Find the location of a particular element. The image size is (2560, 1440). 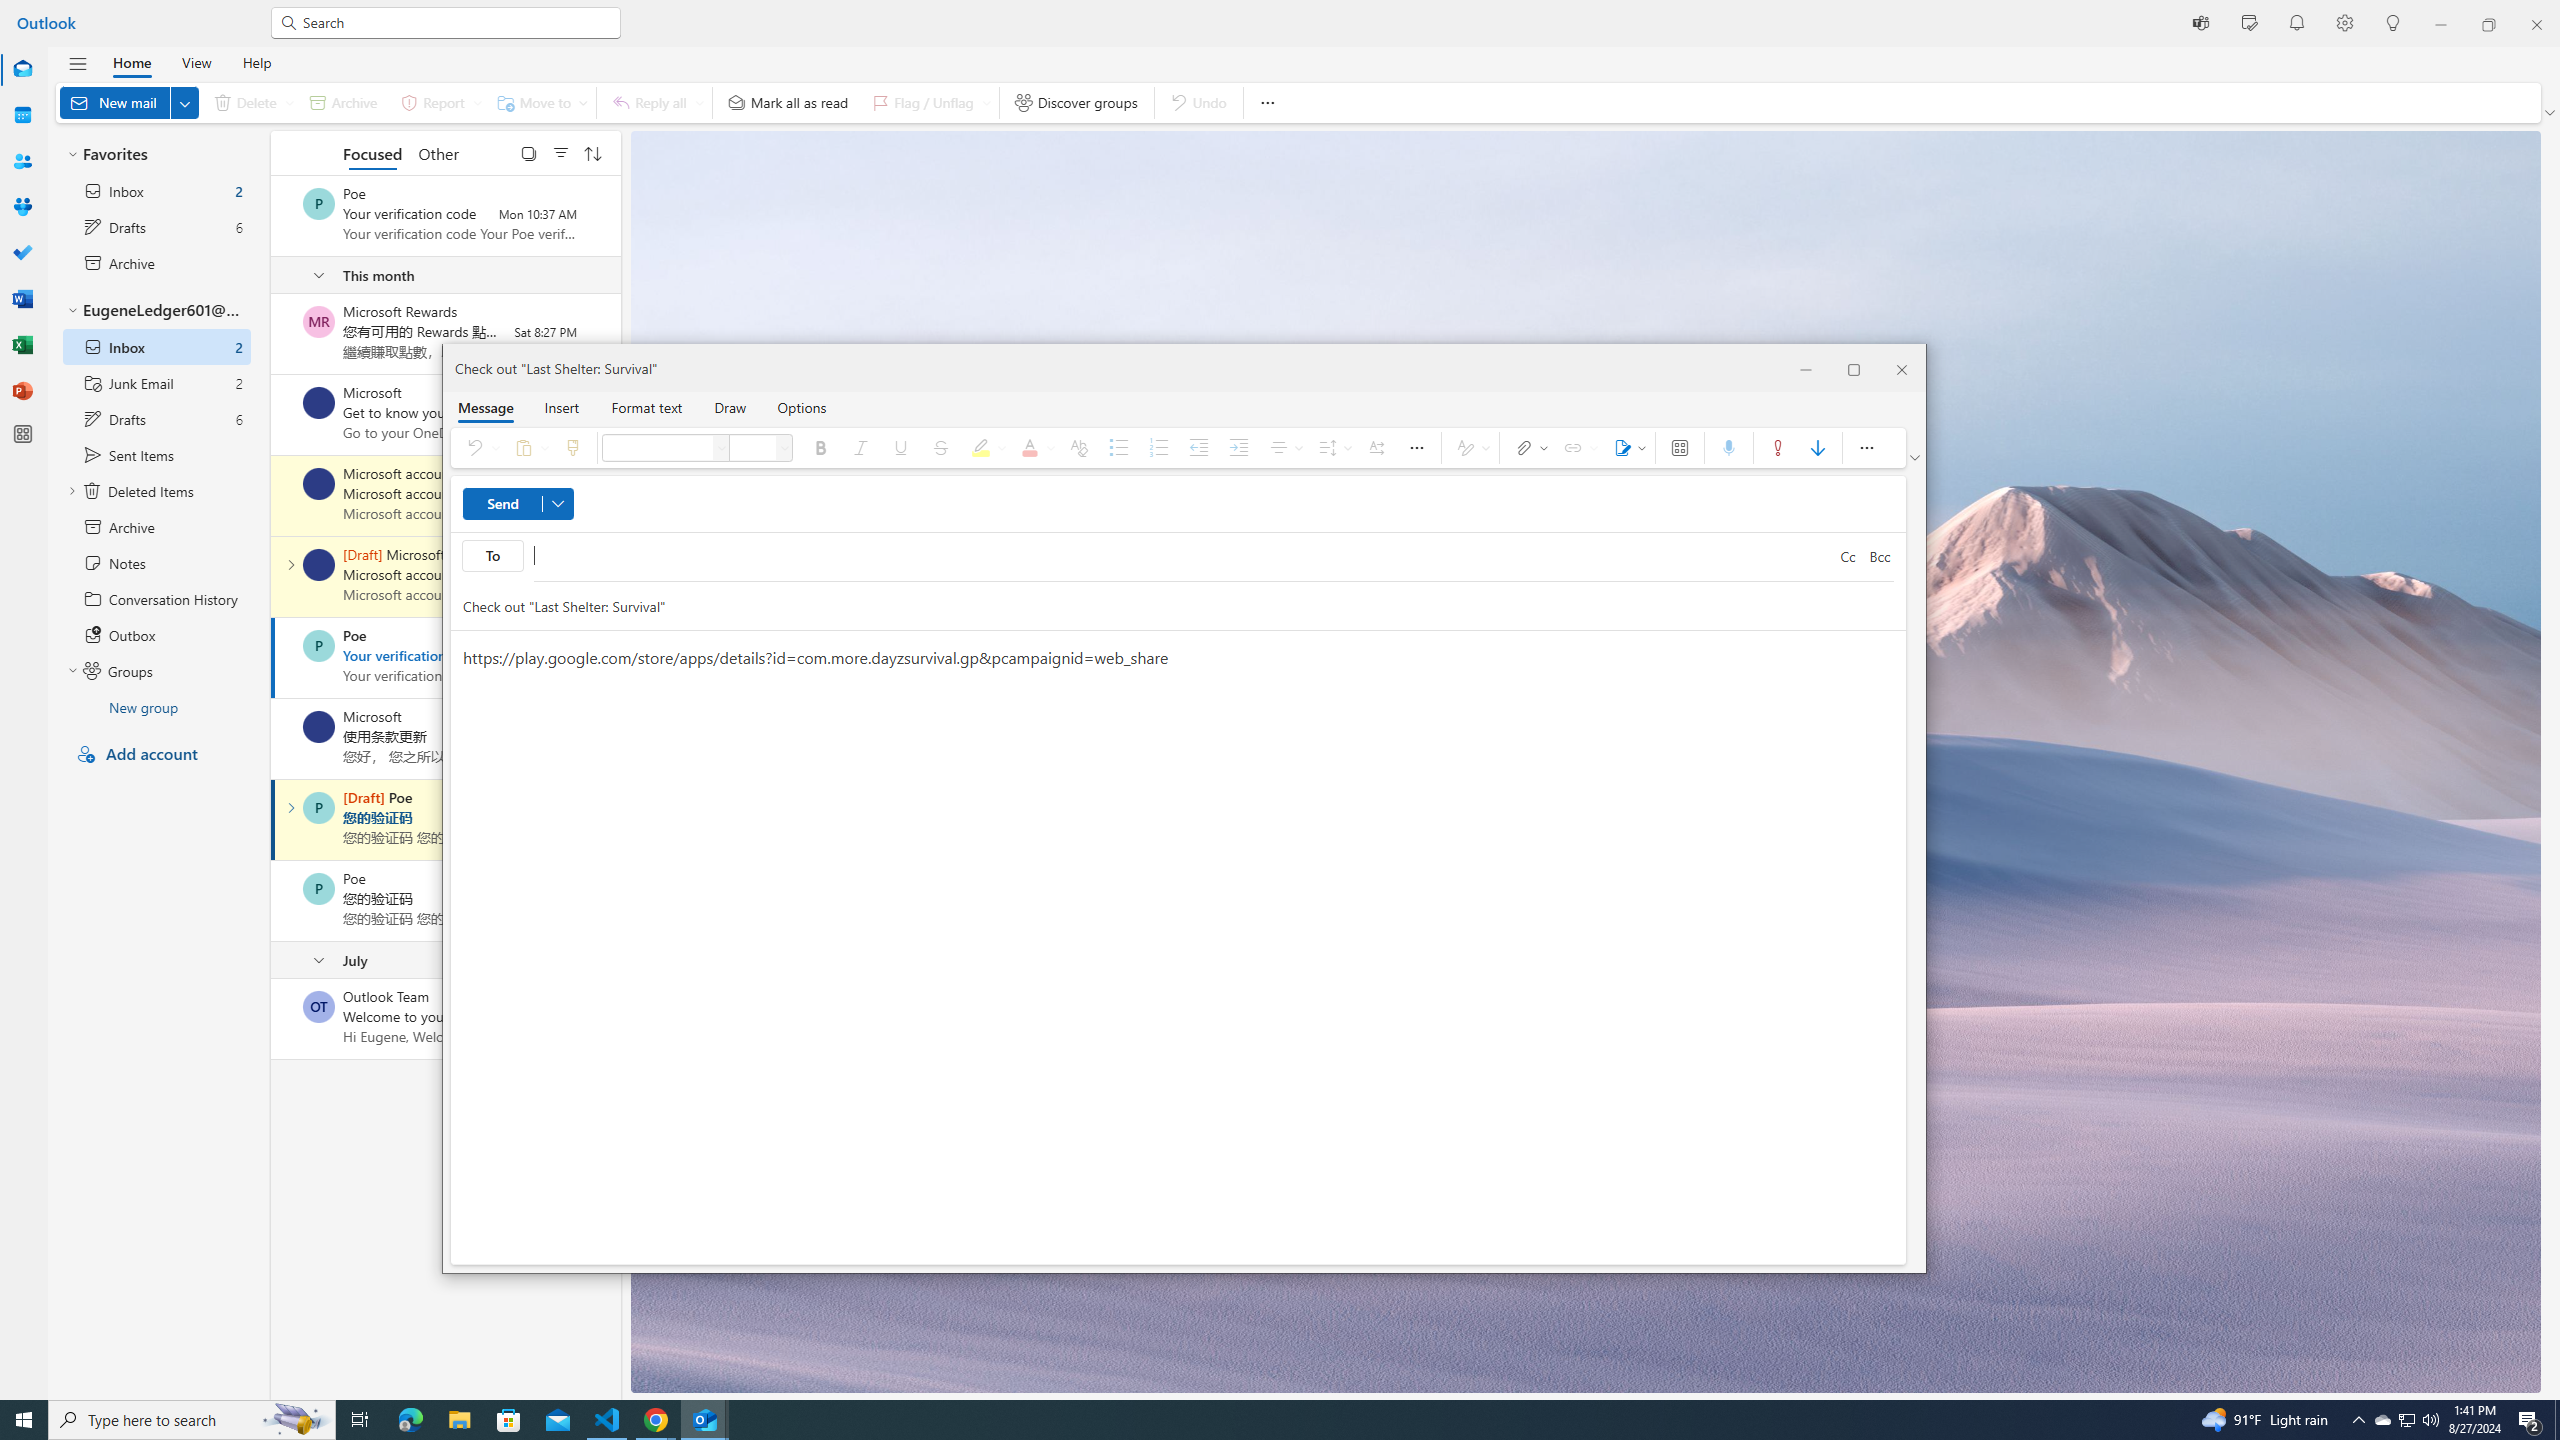

Maximize is located at coordinates (1854, 368).